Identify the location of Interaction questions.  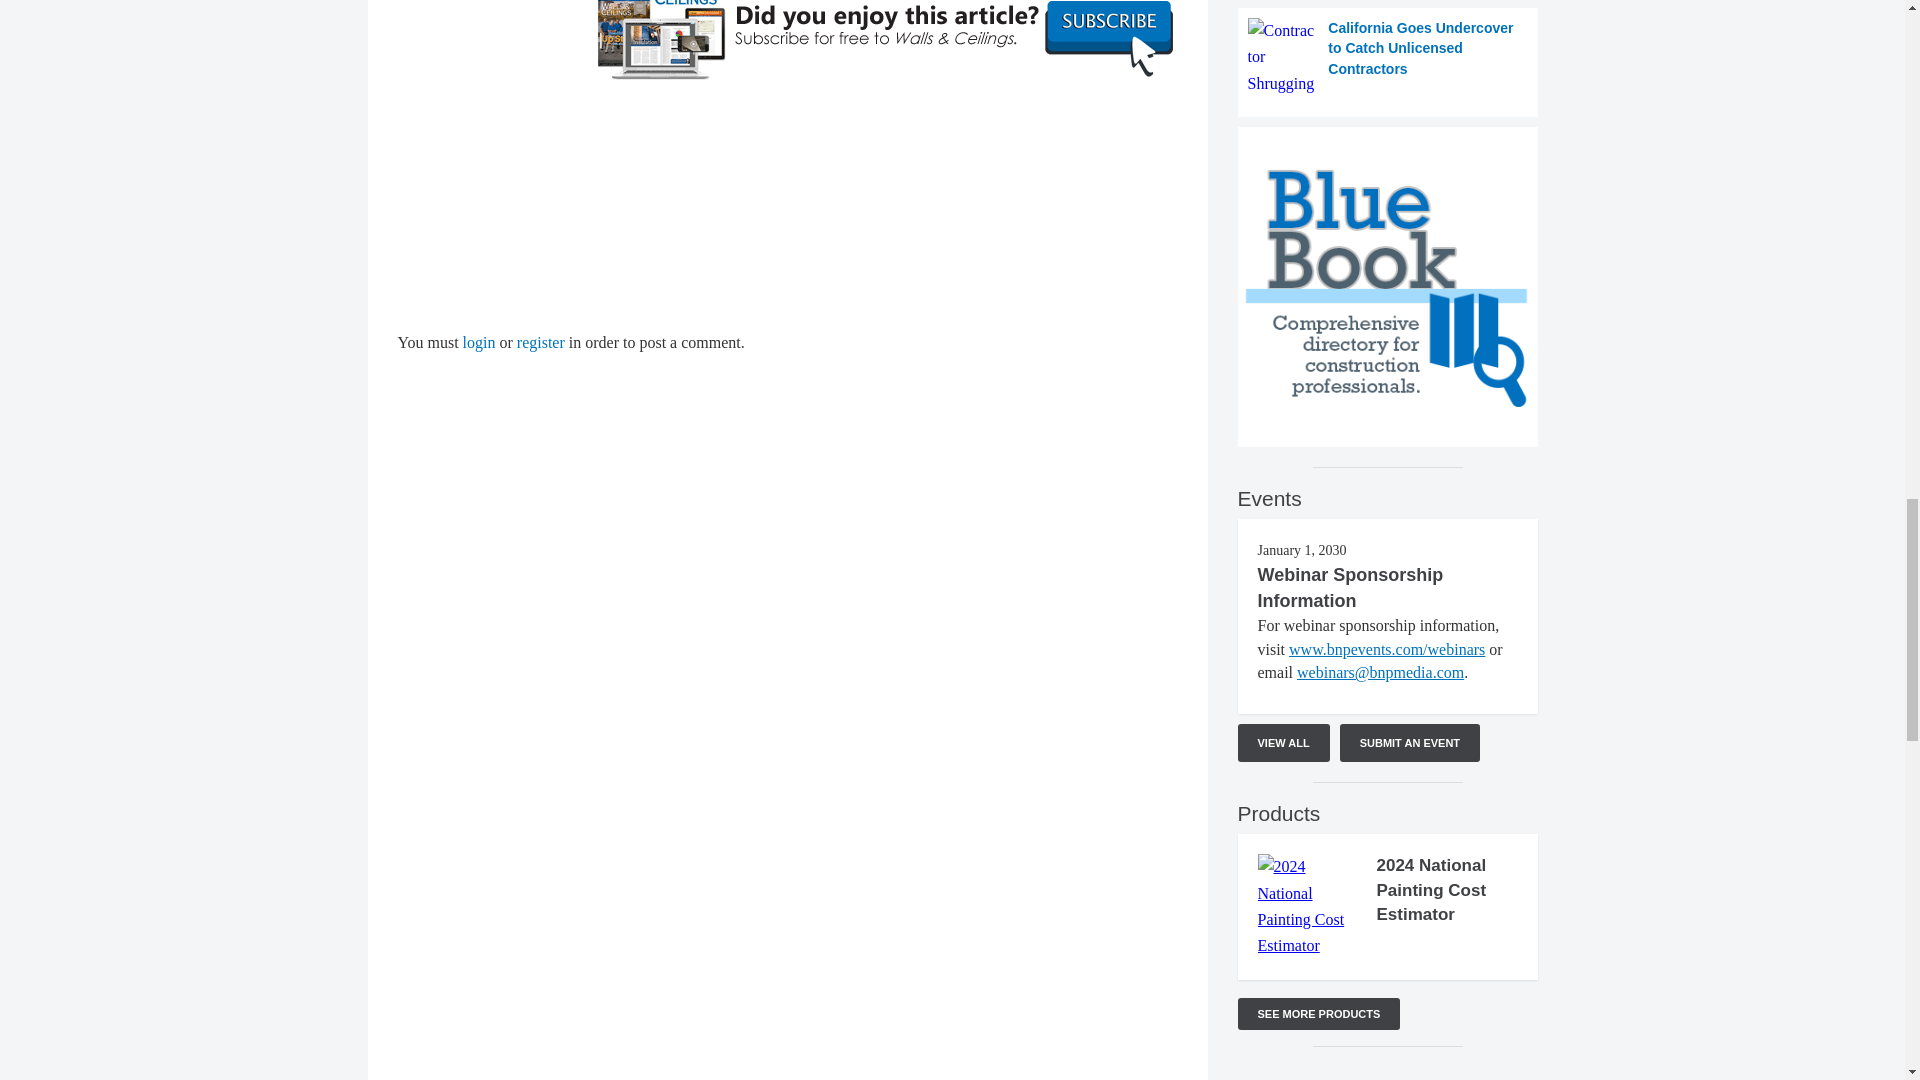
(1388, 1074).